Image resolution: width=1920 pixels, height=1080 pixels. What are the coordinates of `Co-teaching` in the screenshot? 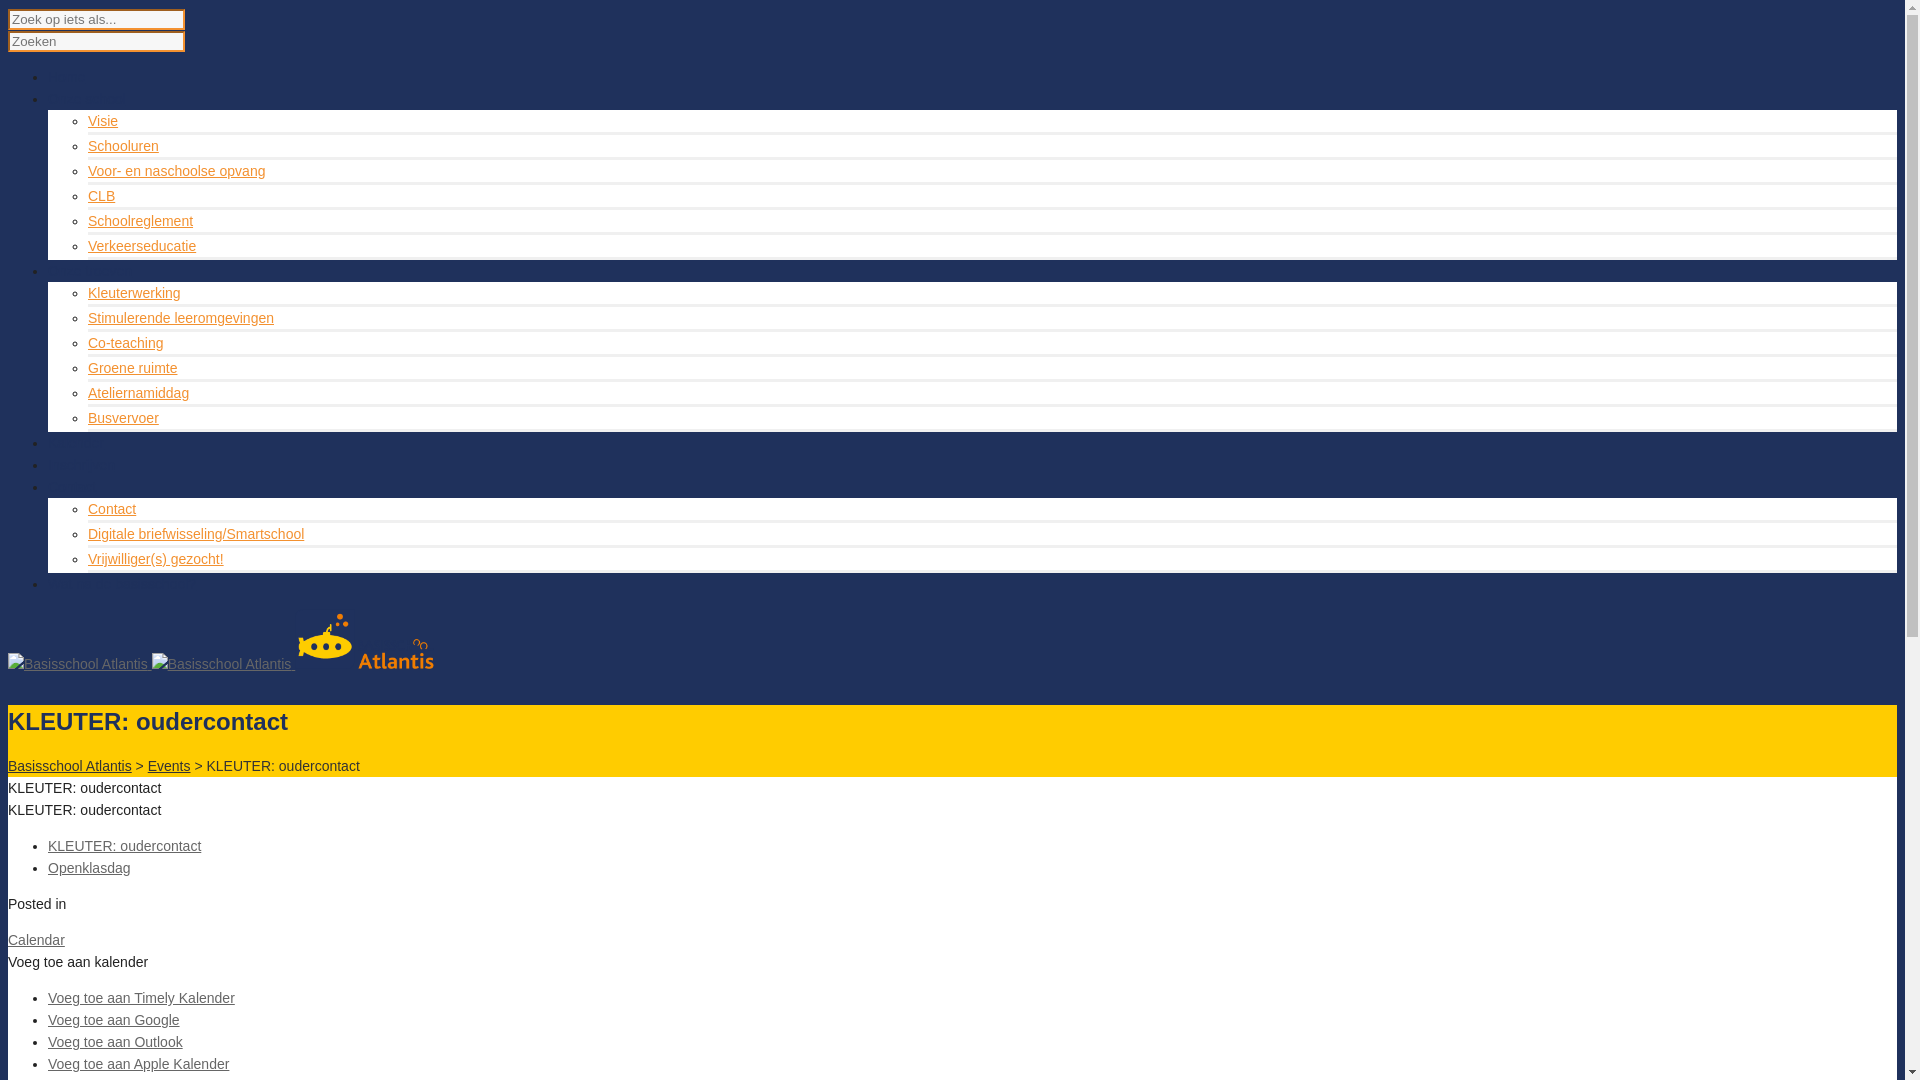 It's located at (126, 343).